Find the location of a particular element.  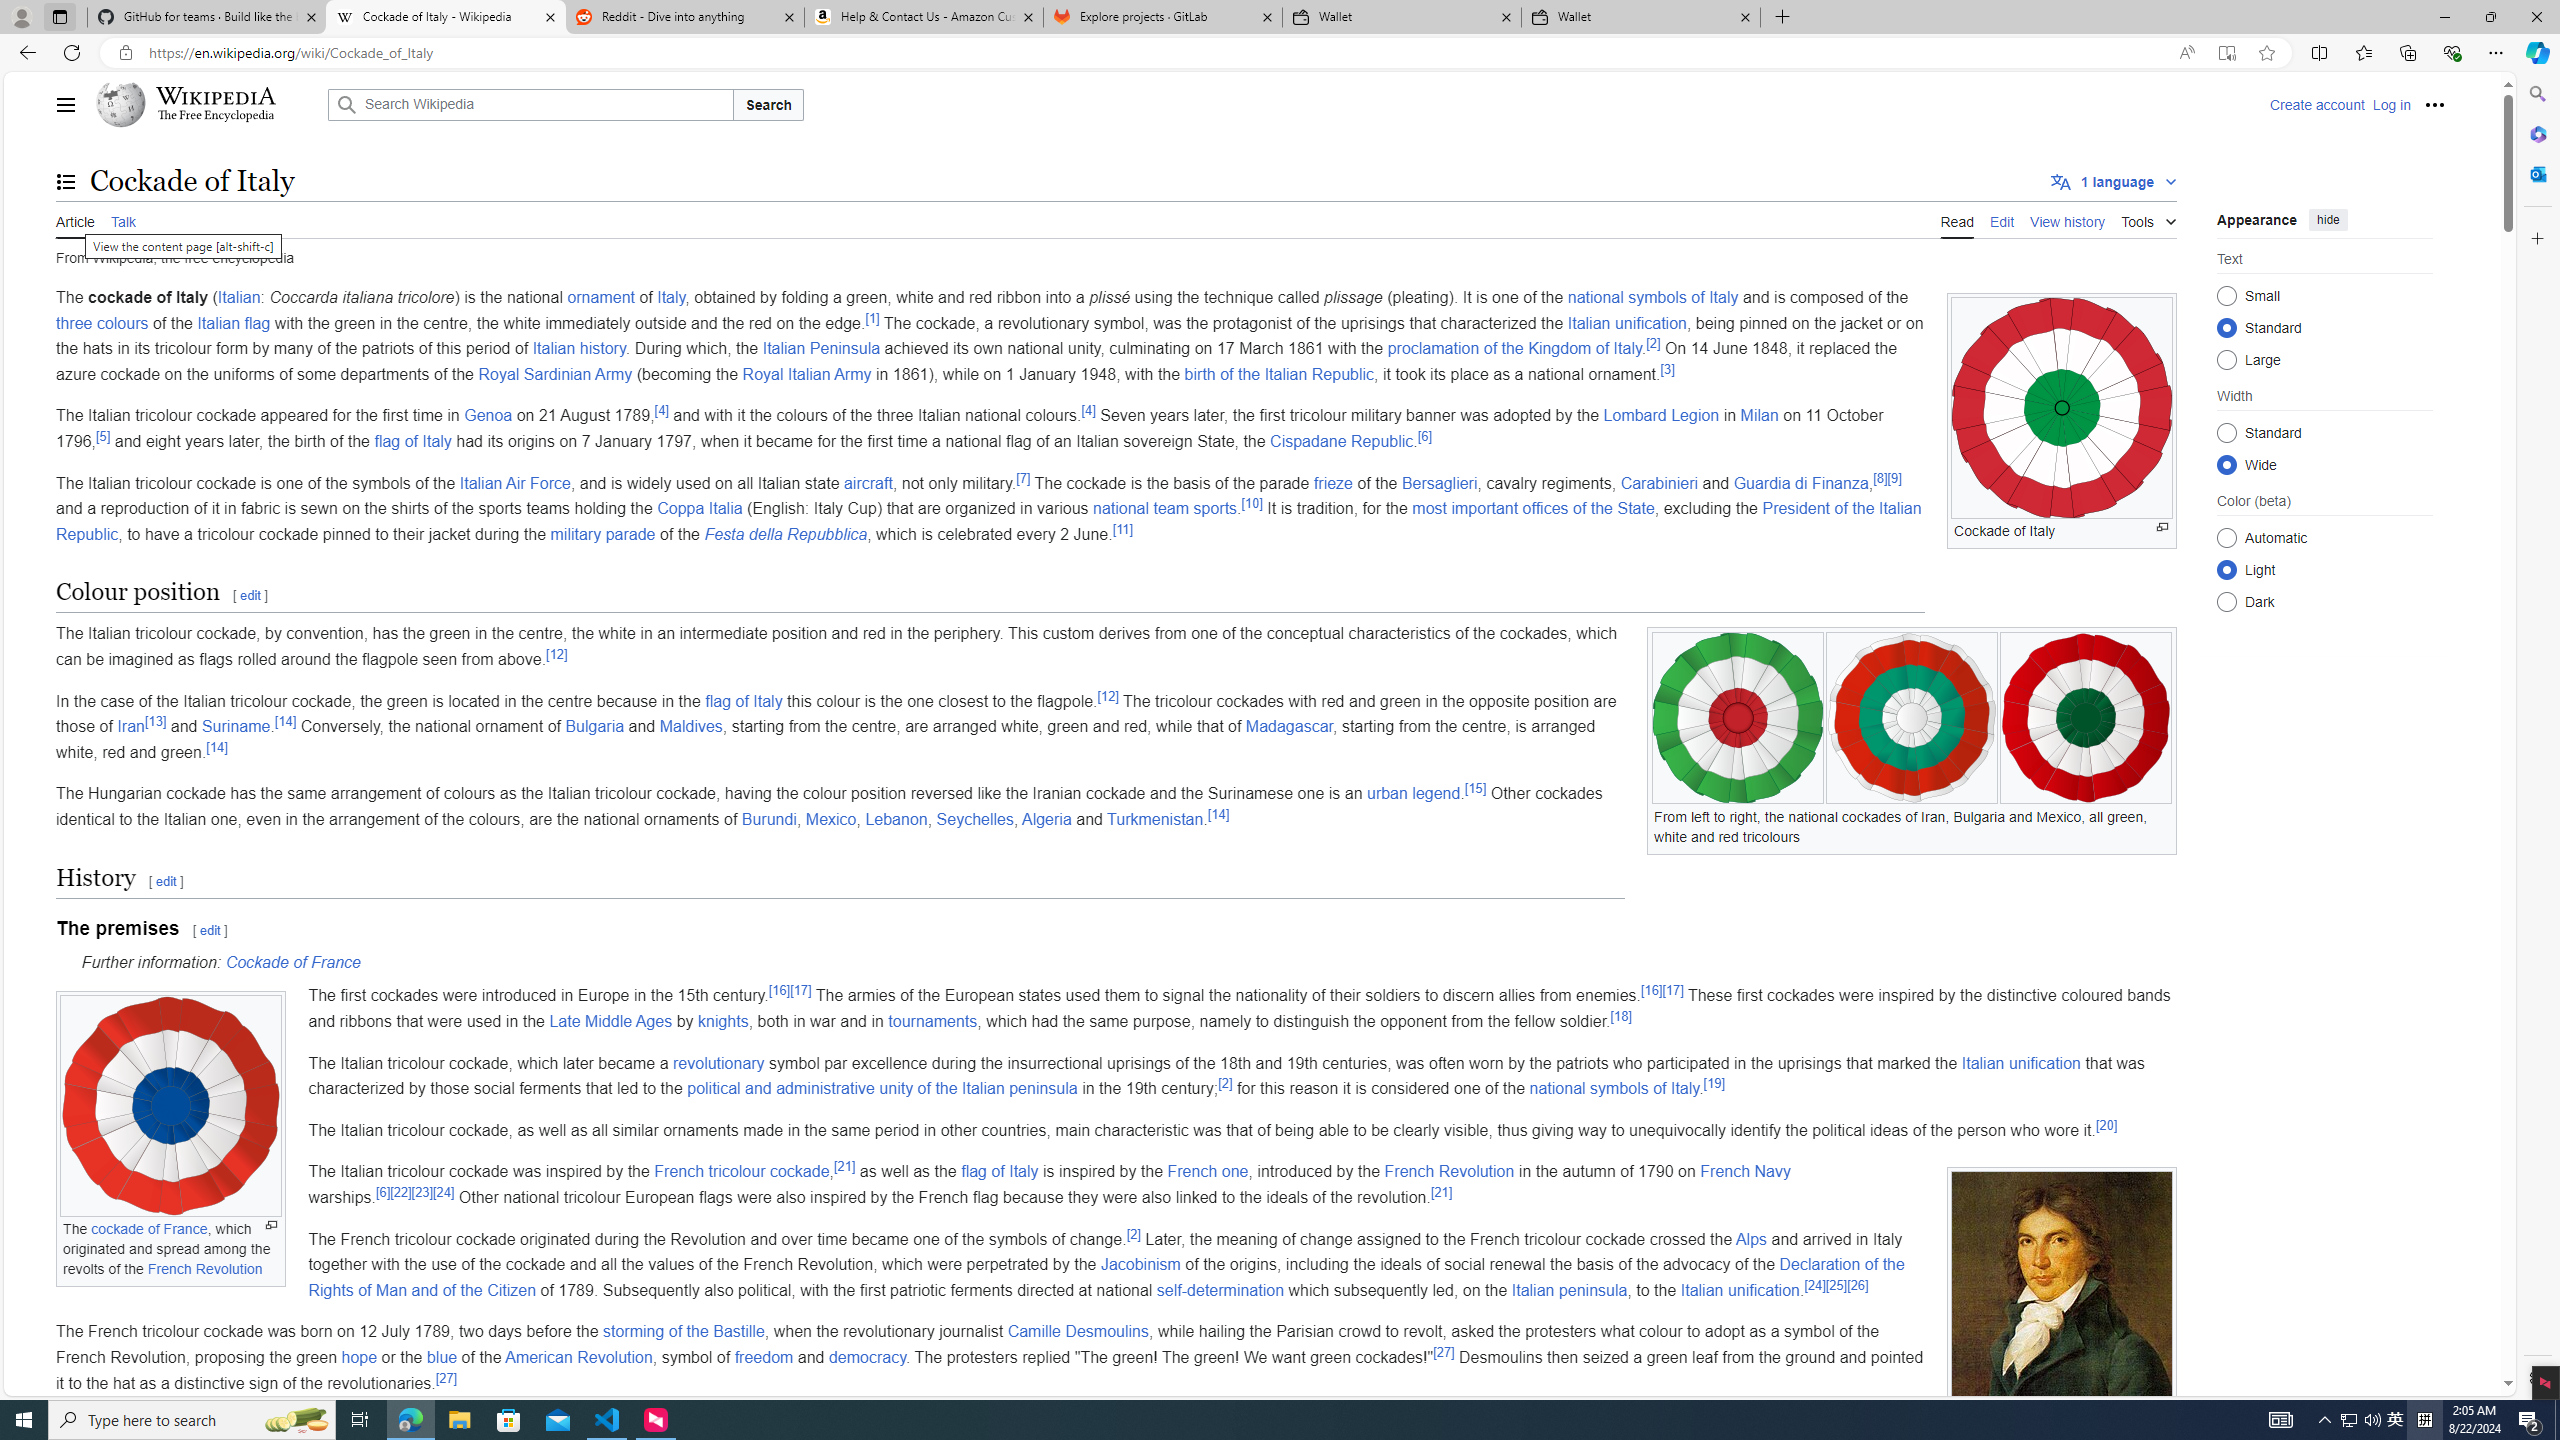

national symbols of Italy is located at coordinates (1614, 1088).